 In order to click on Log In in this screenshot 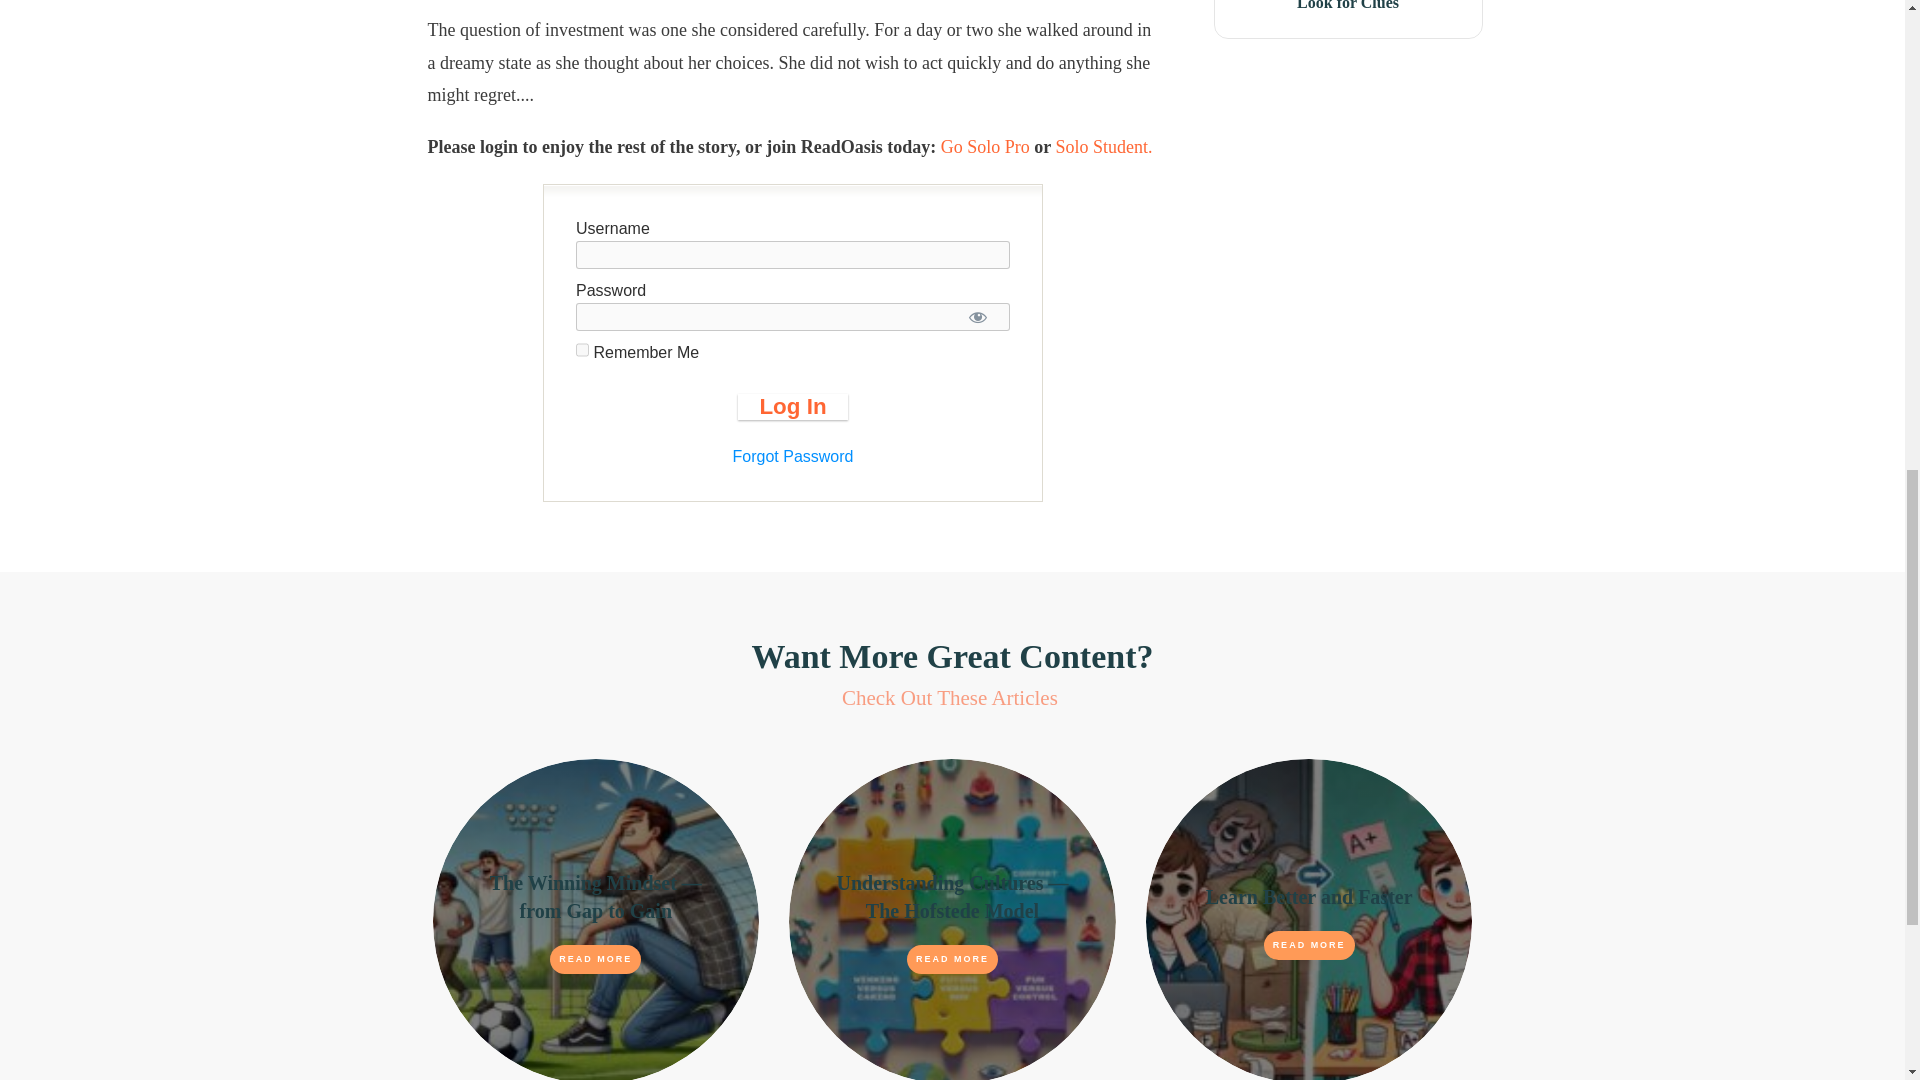, I will do `click(792, 407)`.